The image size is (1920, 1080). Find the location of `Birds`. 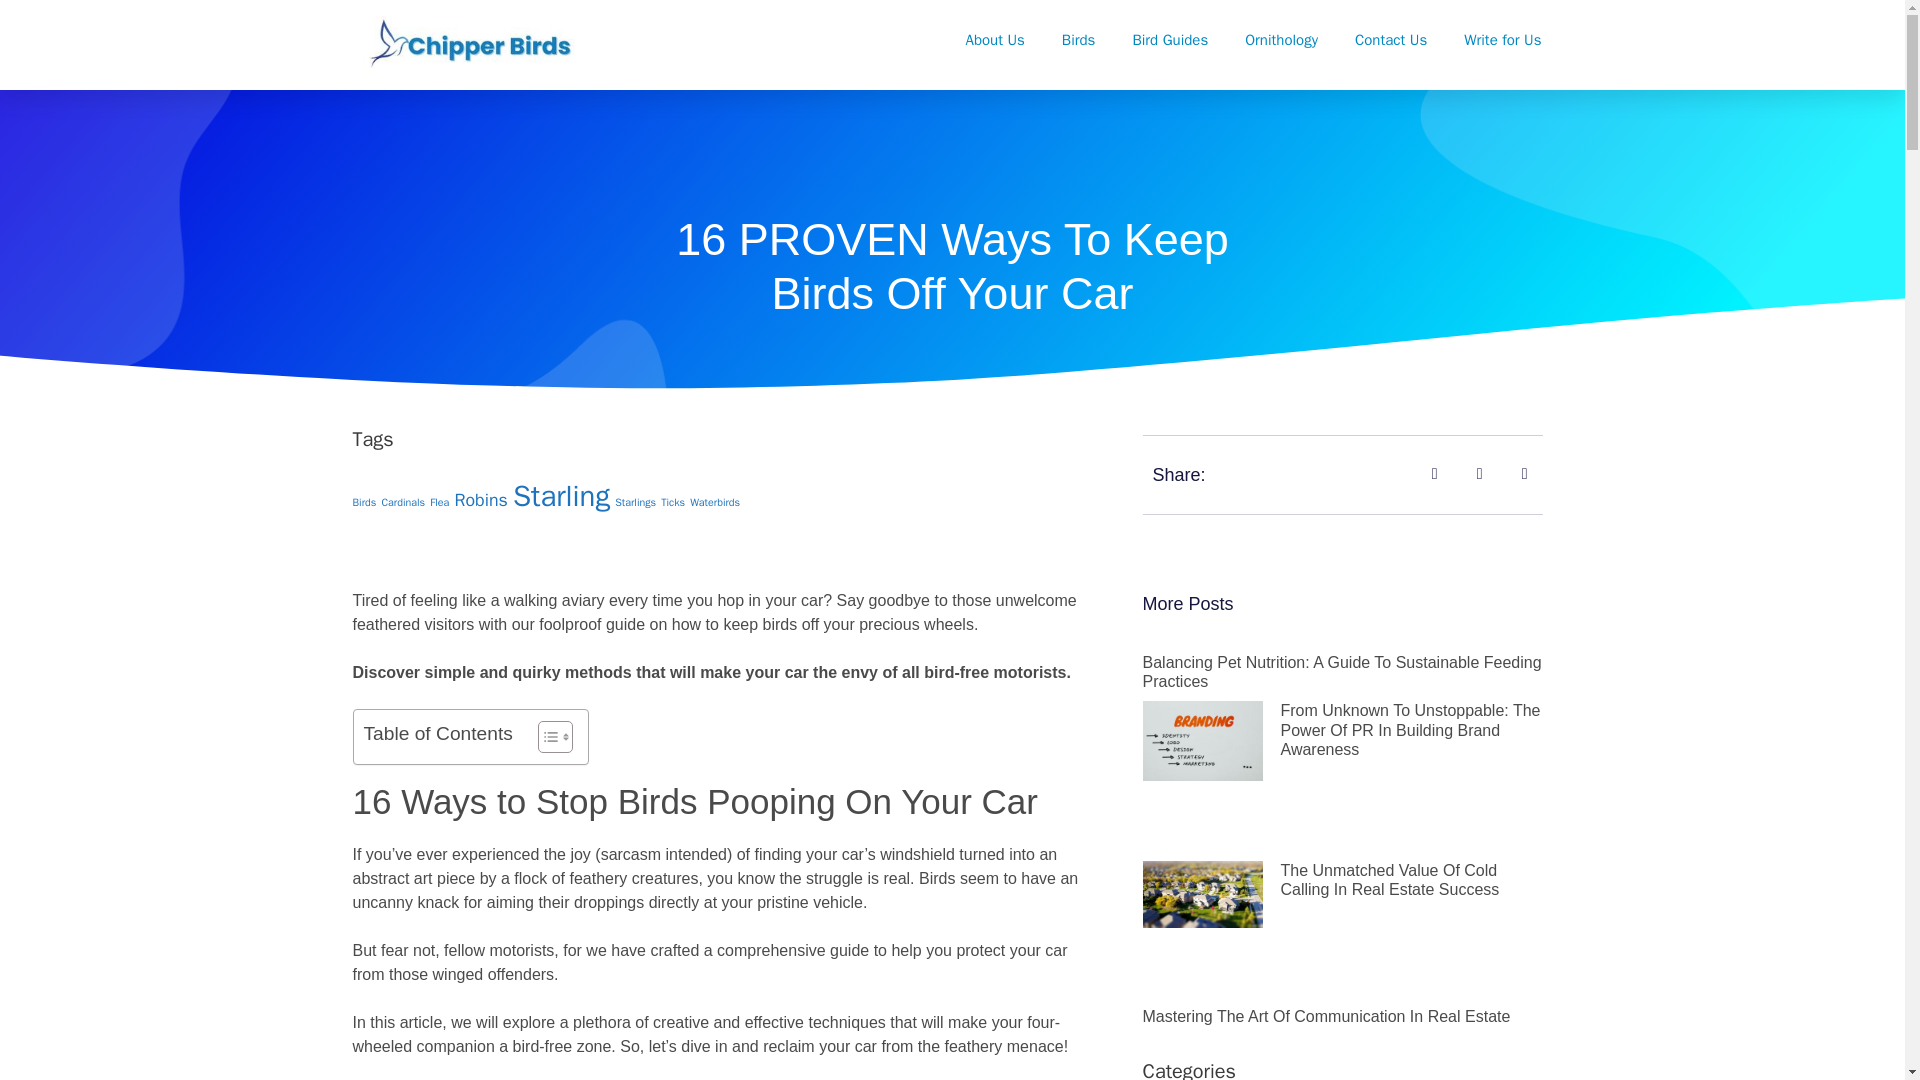

Birds is located at coordinates (364, 502).